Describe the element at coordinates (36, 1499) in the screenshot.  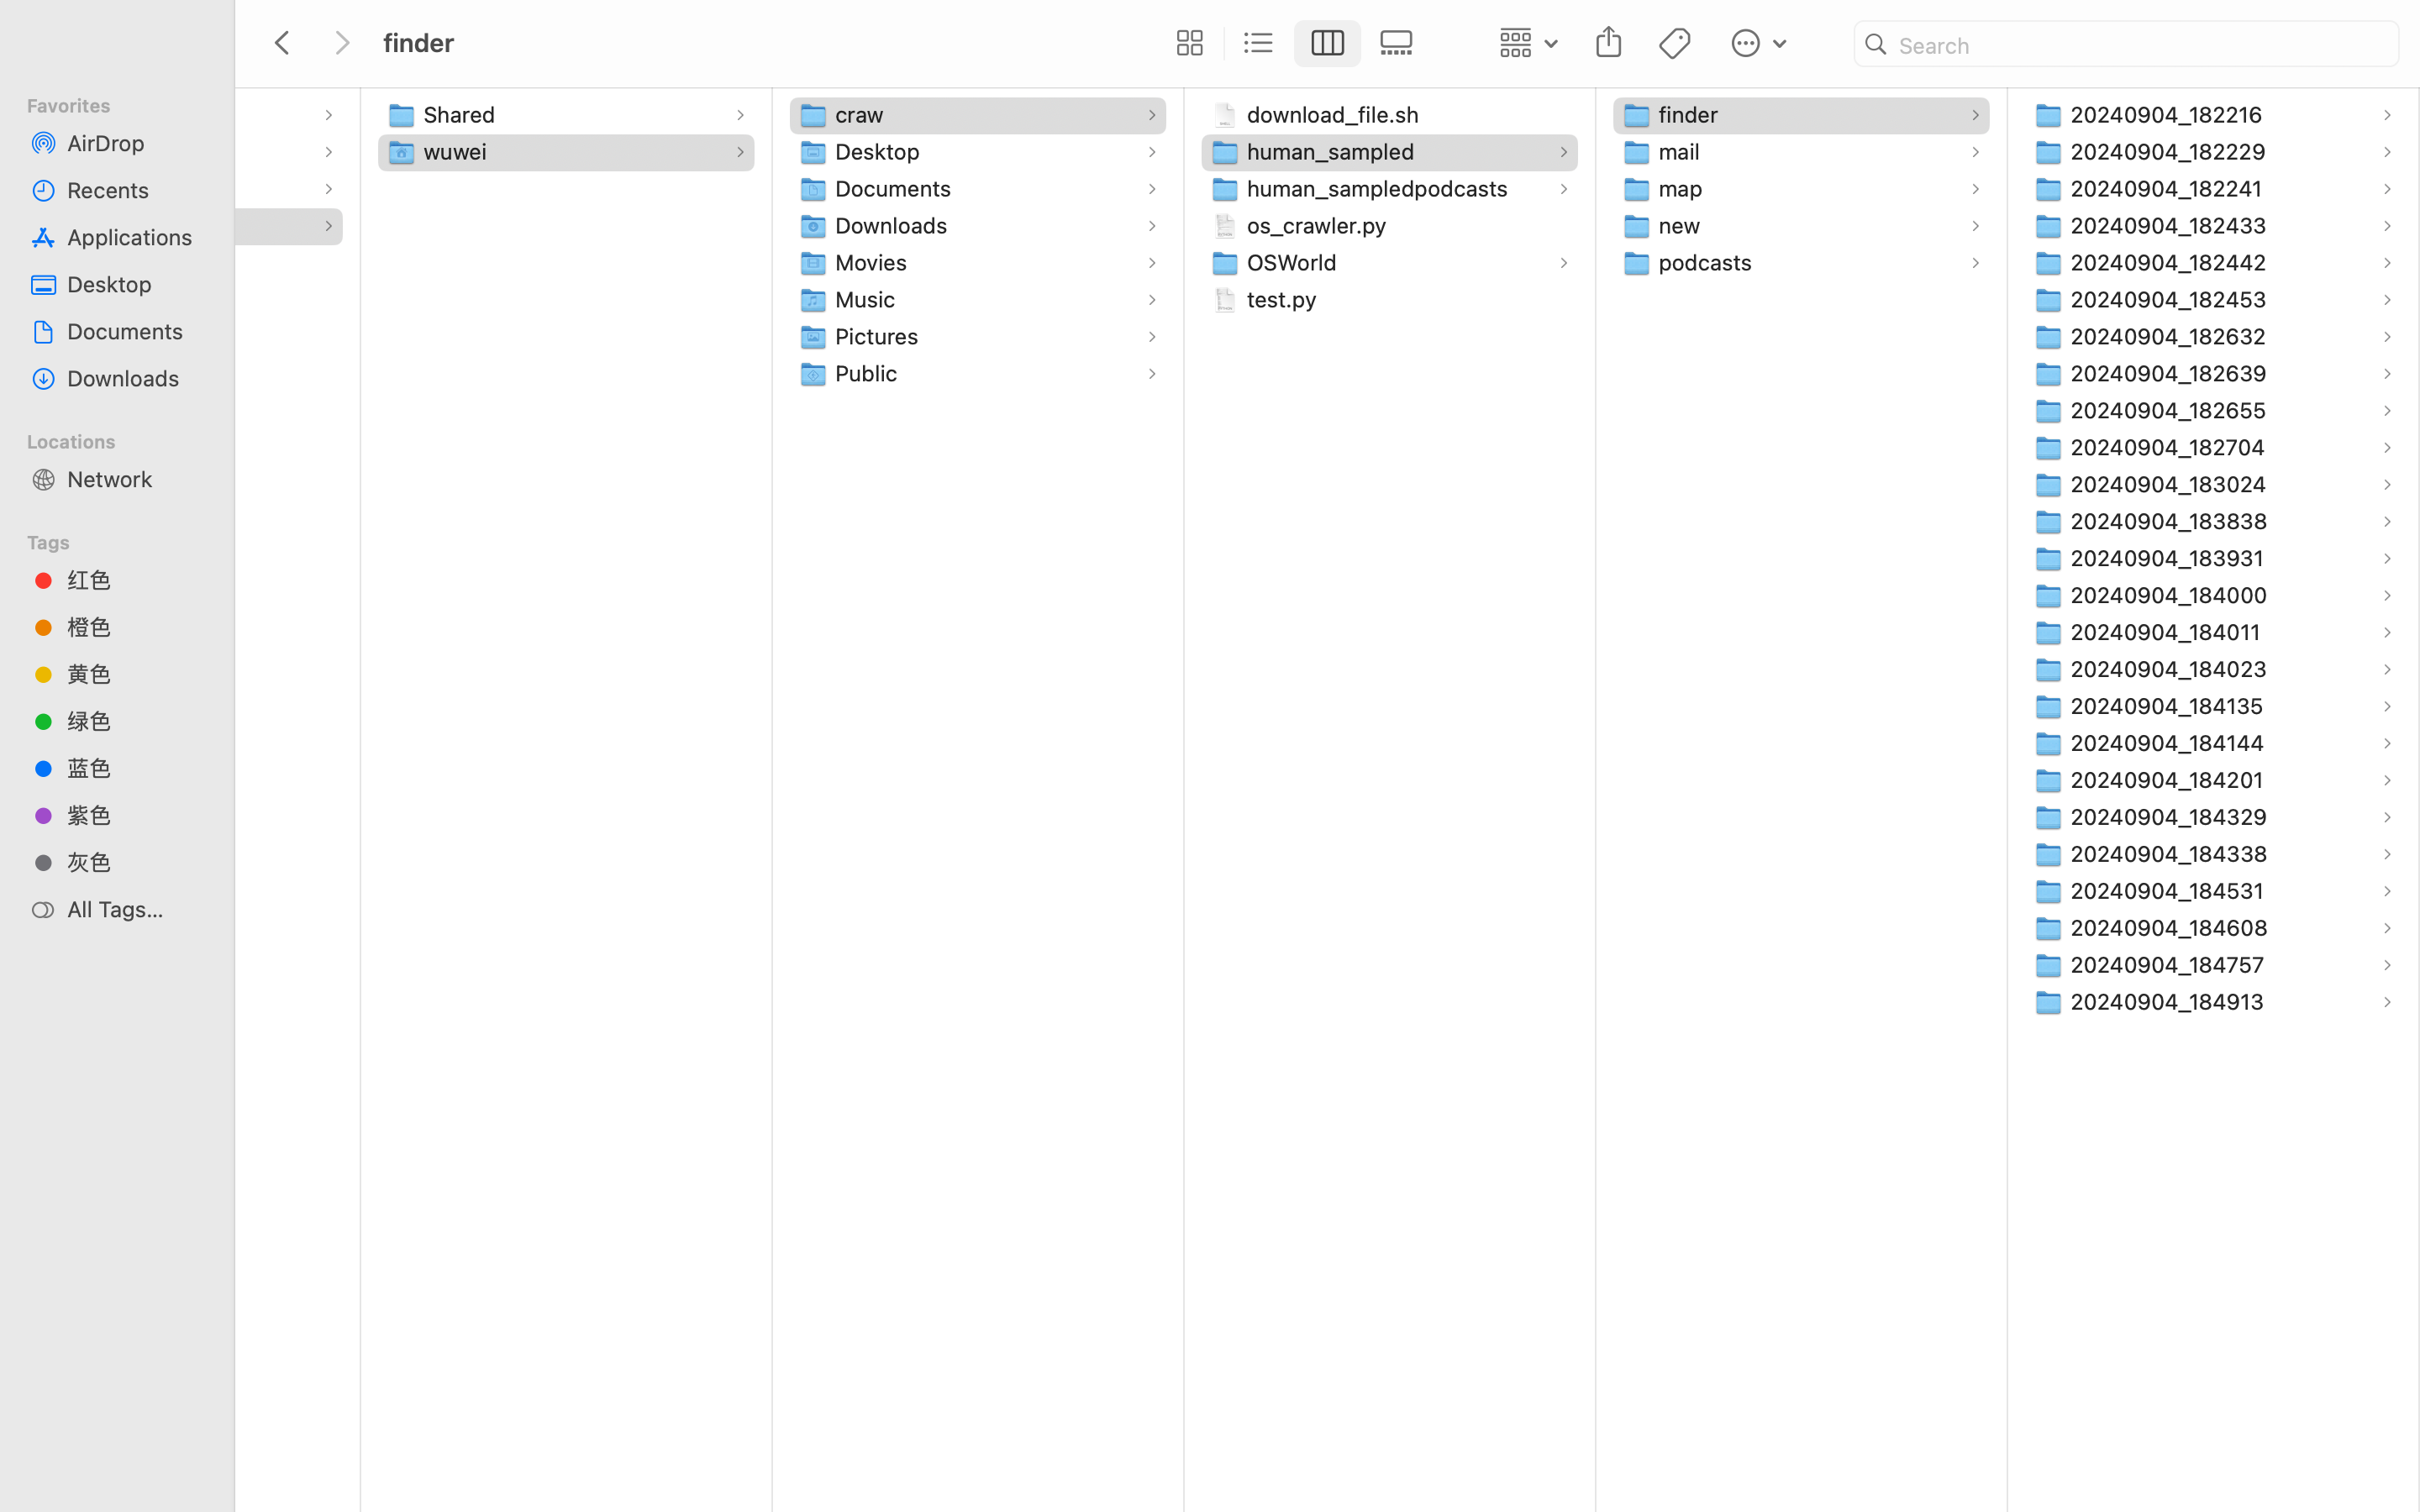
I see `Tags…` at that location.